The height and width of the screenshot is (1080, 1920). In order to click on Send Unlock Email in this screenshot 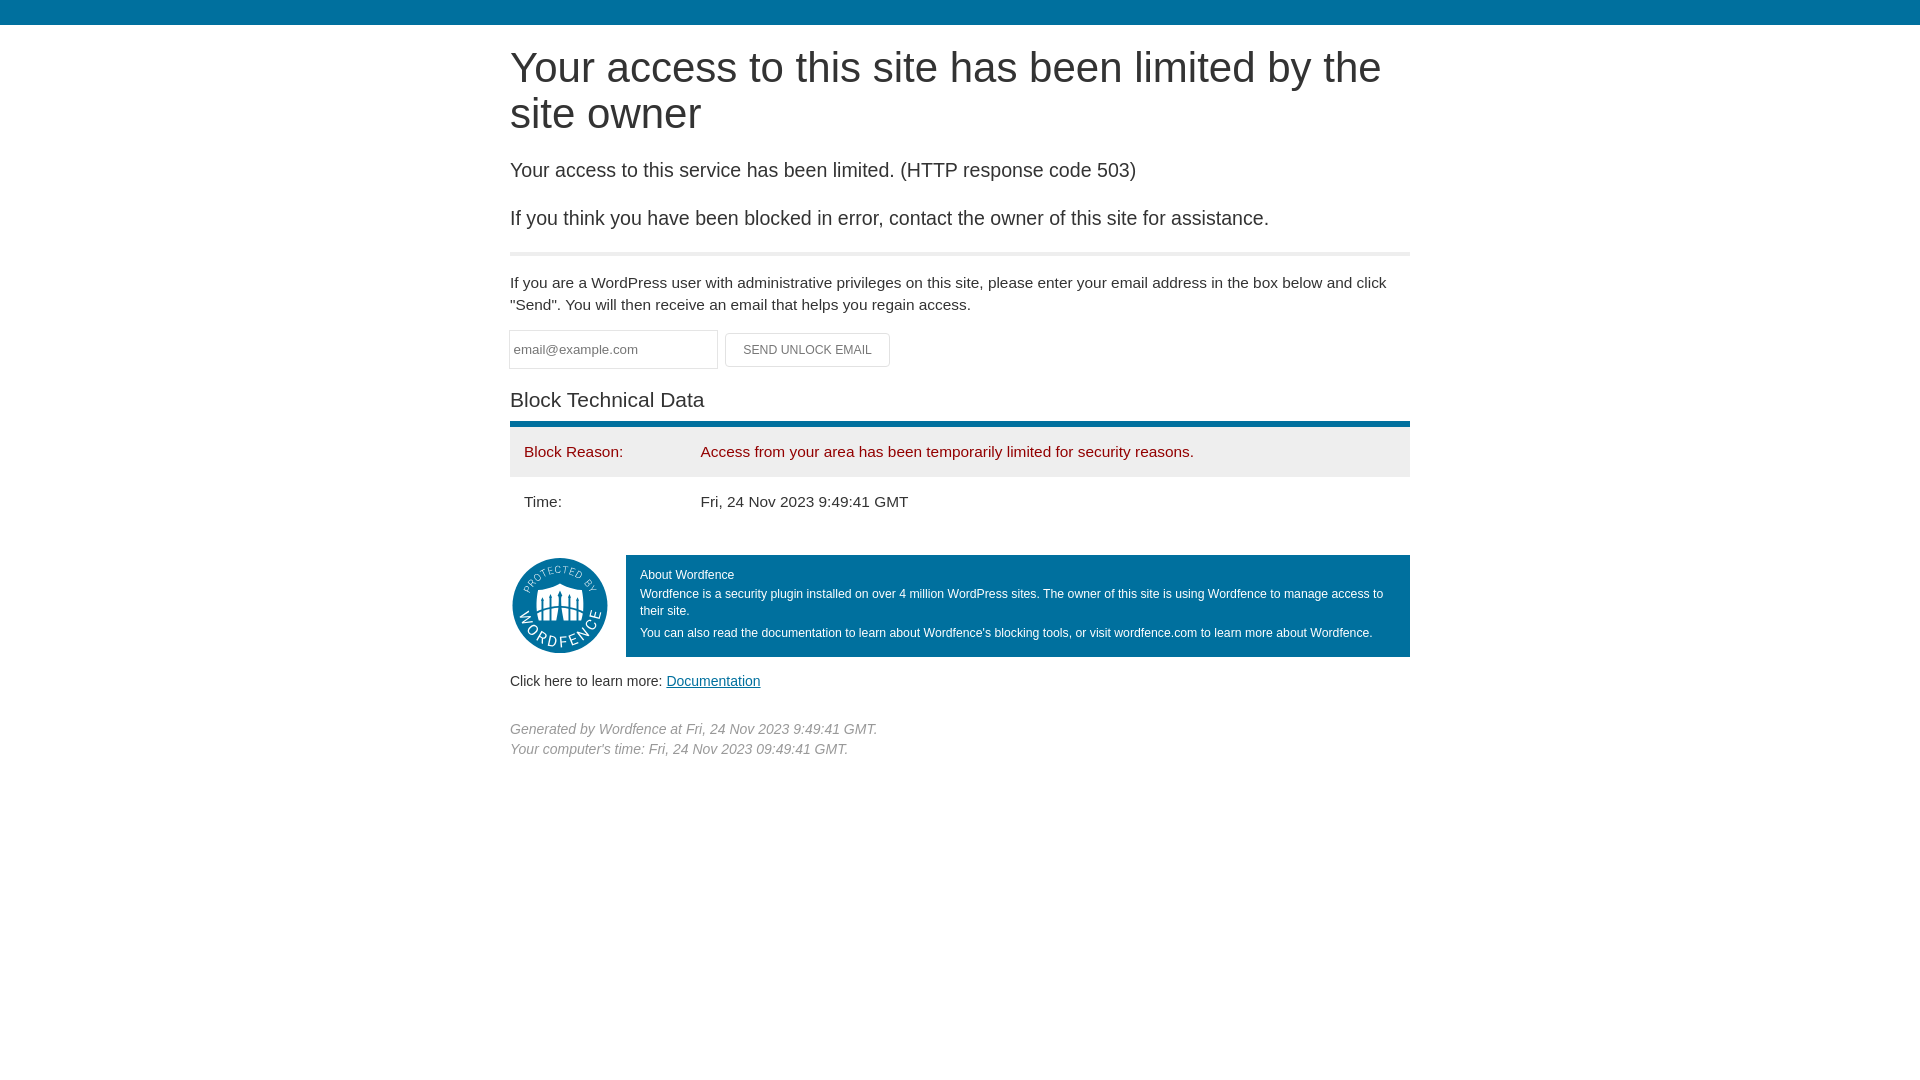, I will do `click(808, 350)`.